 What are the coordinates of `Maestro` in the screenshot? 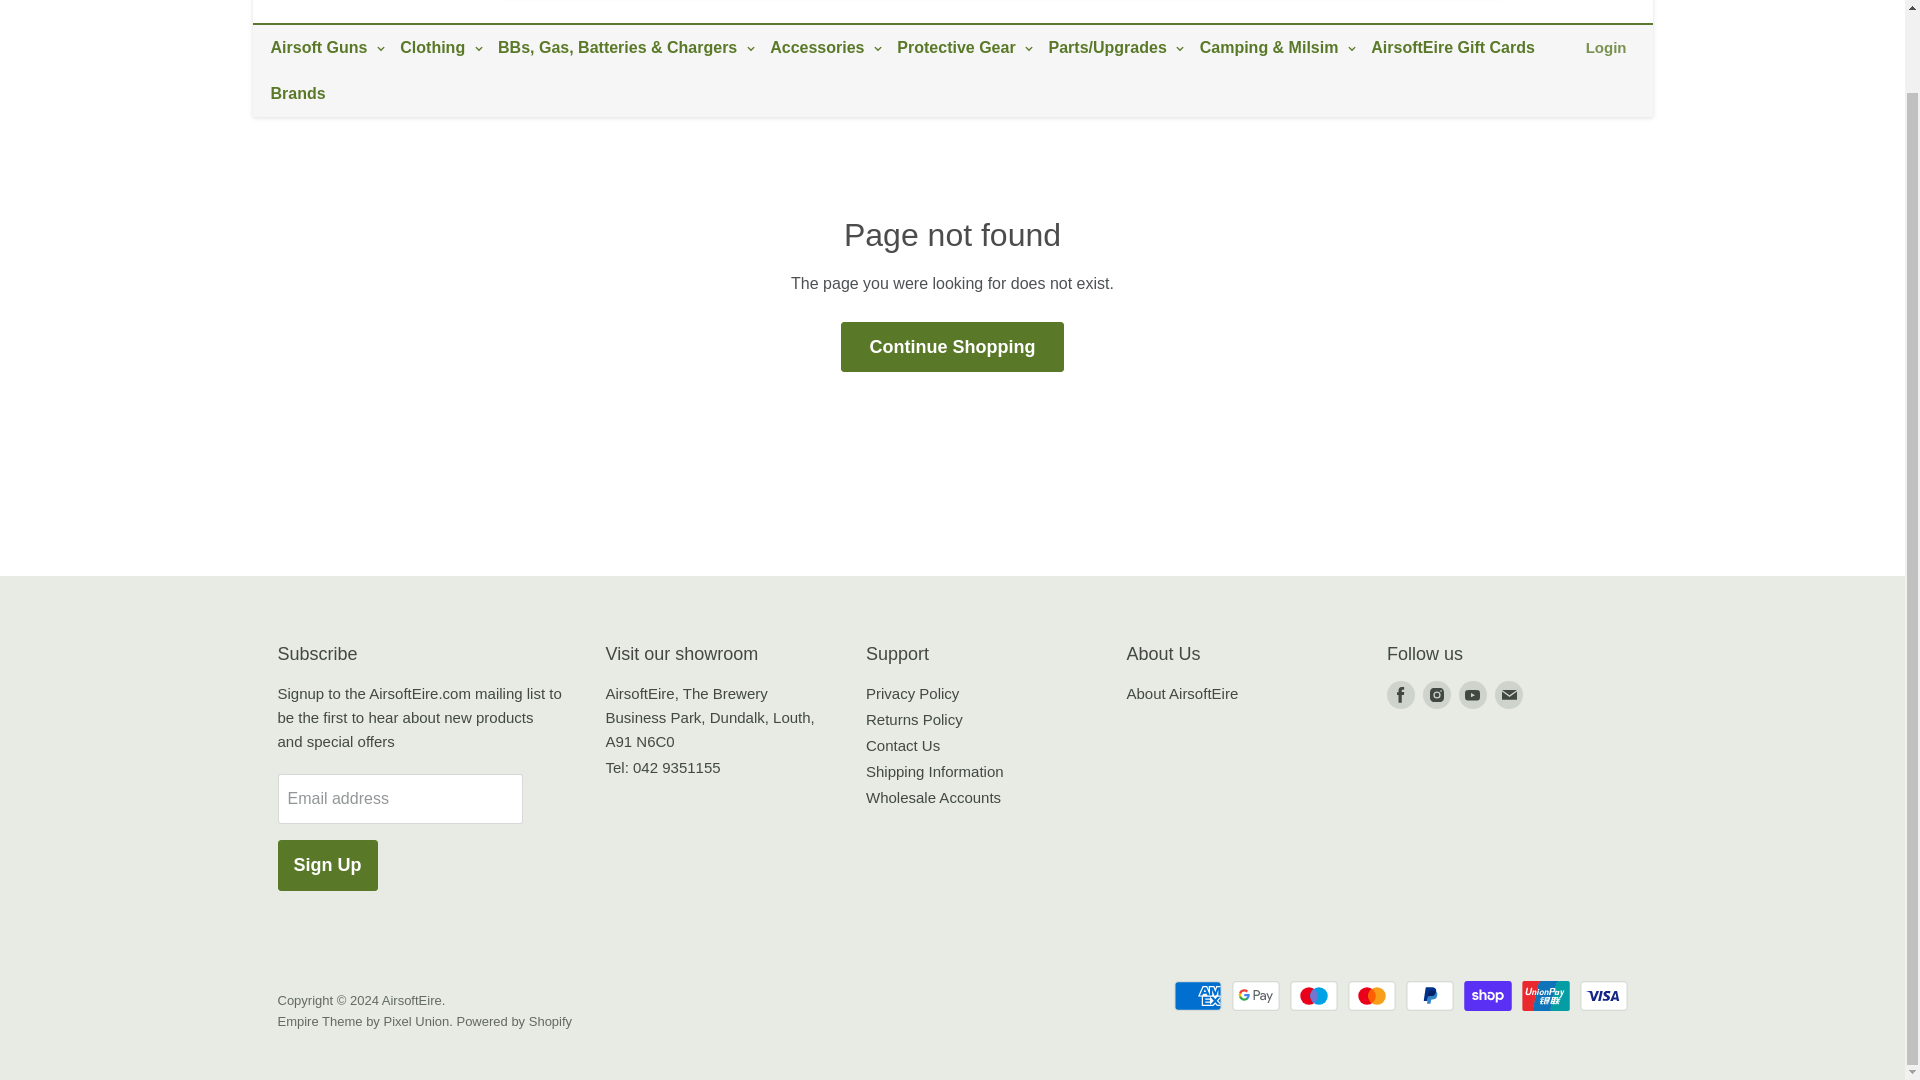 It's located at (1314, 995).